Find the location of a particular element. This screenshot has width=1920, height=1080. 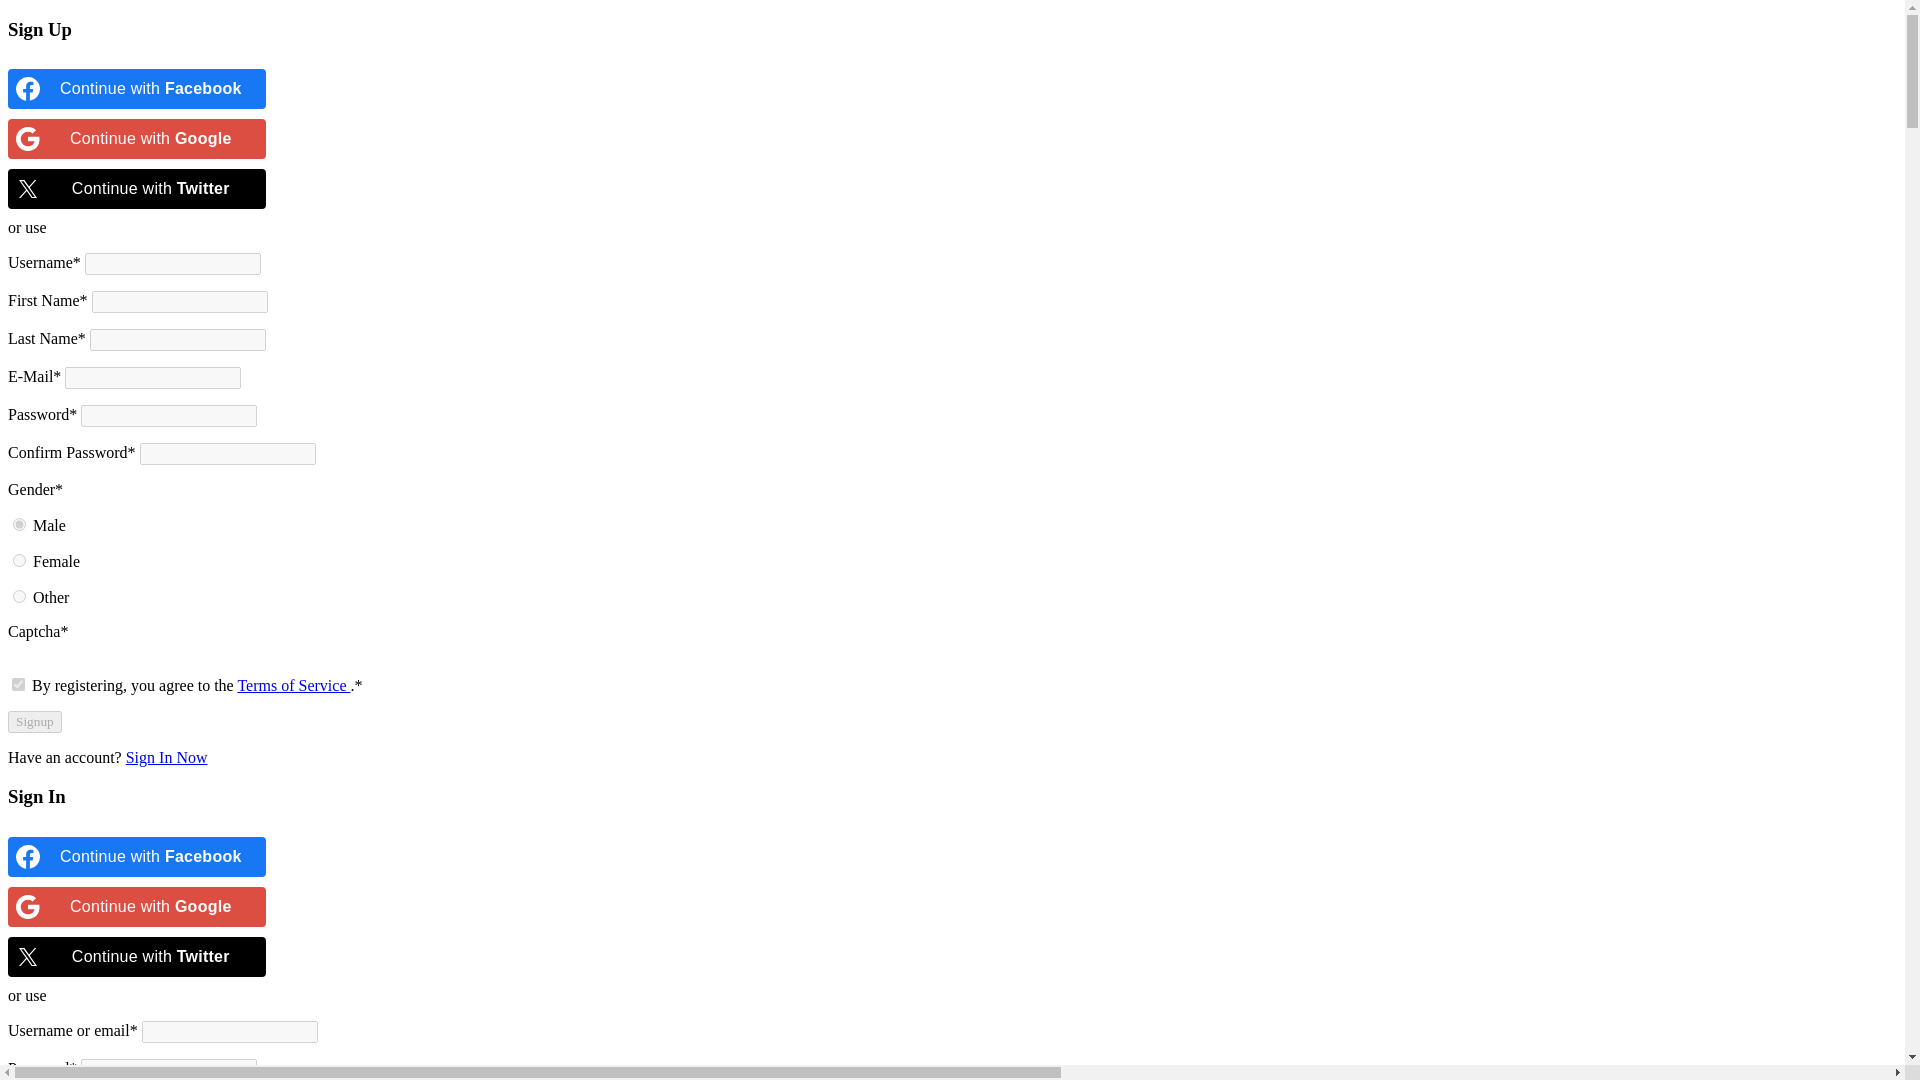

on is located at coordinates (18, 684).